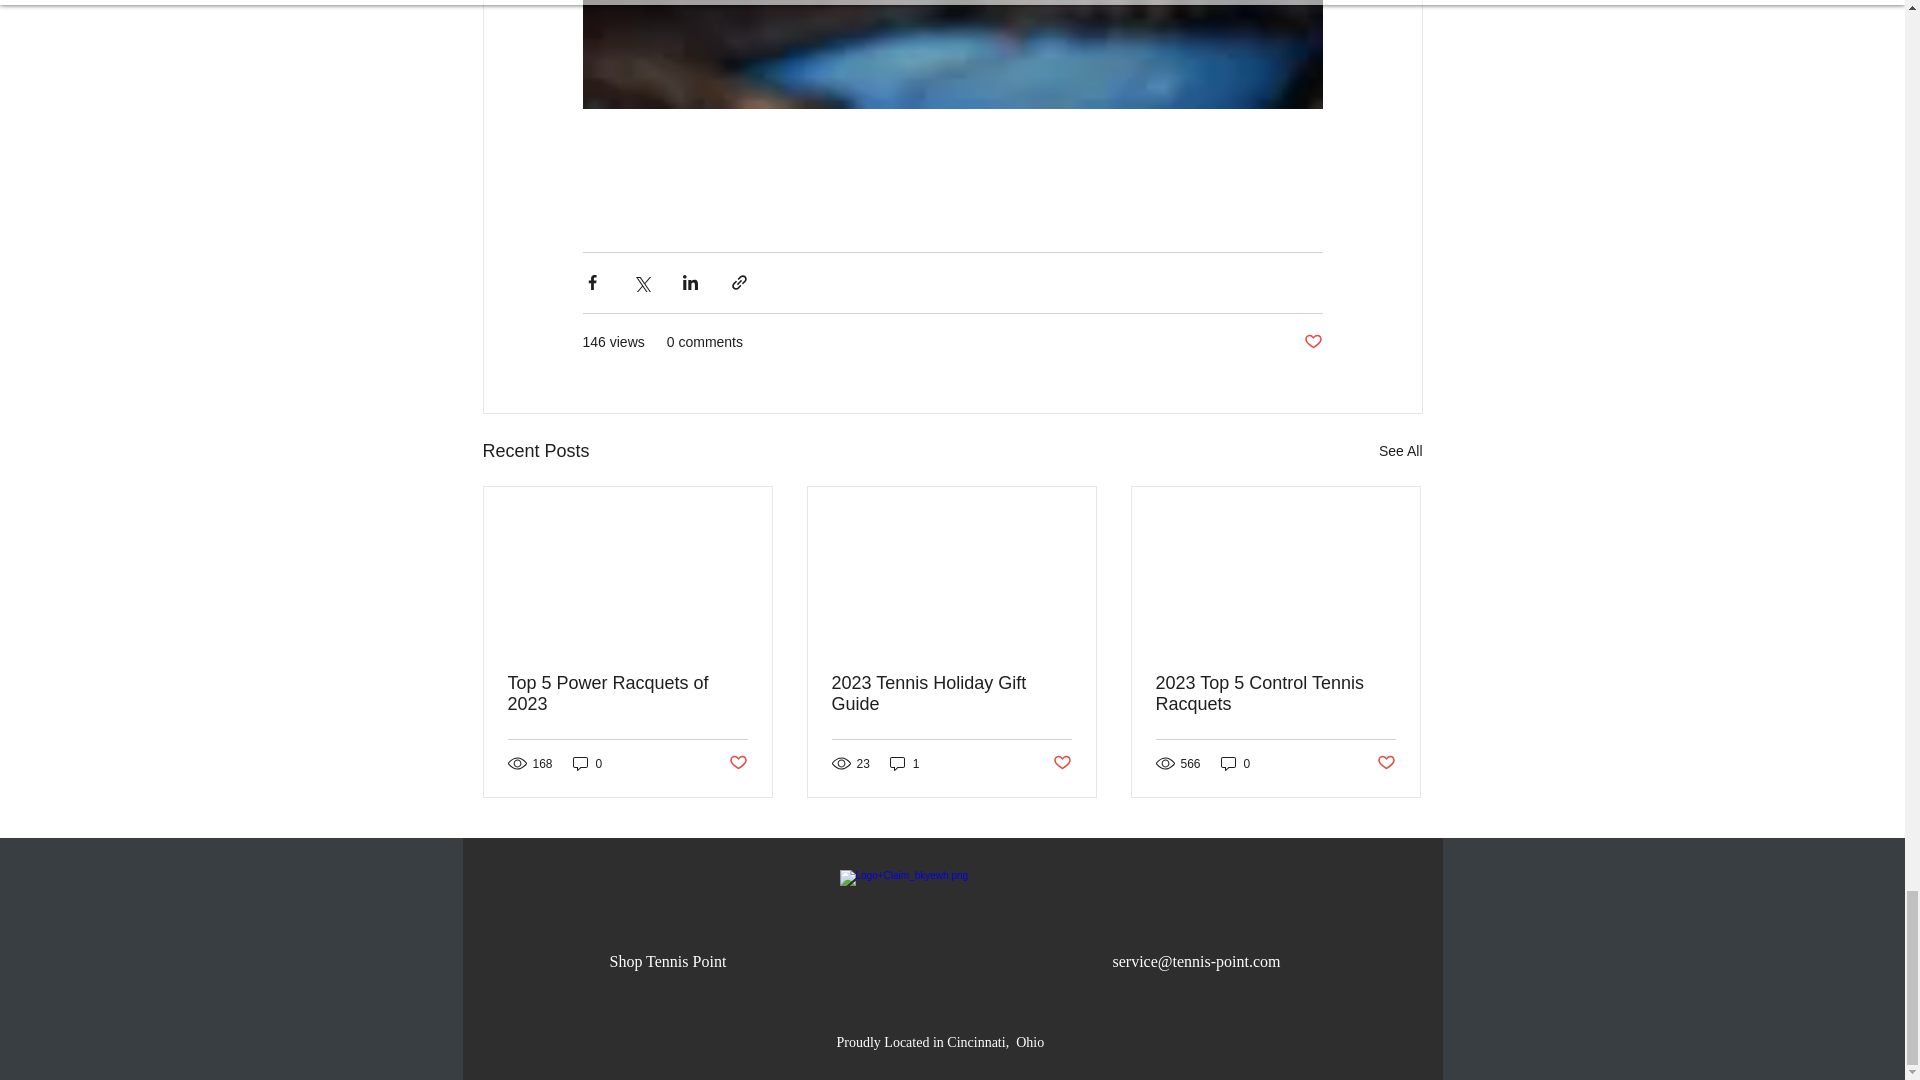 This screenshot has height=1080, width=1920. What do you see at coordinates (1400, 451) in the screenshot?
I see `See All` at bounding box center [1400, 451].